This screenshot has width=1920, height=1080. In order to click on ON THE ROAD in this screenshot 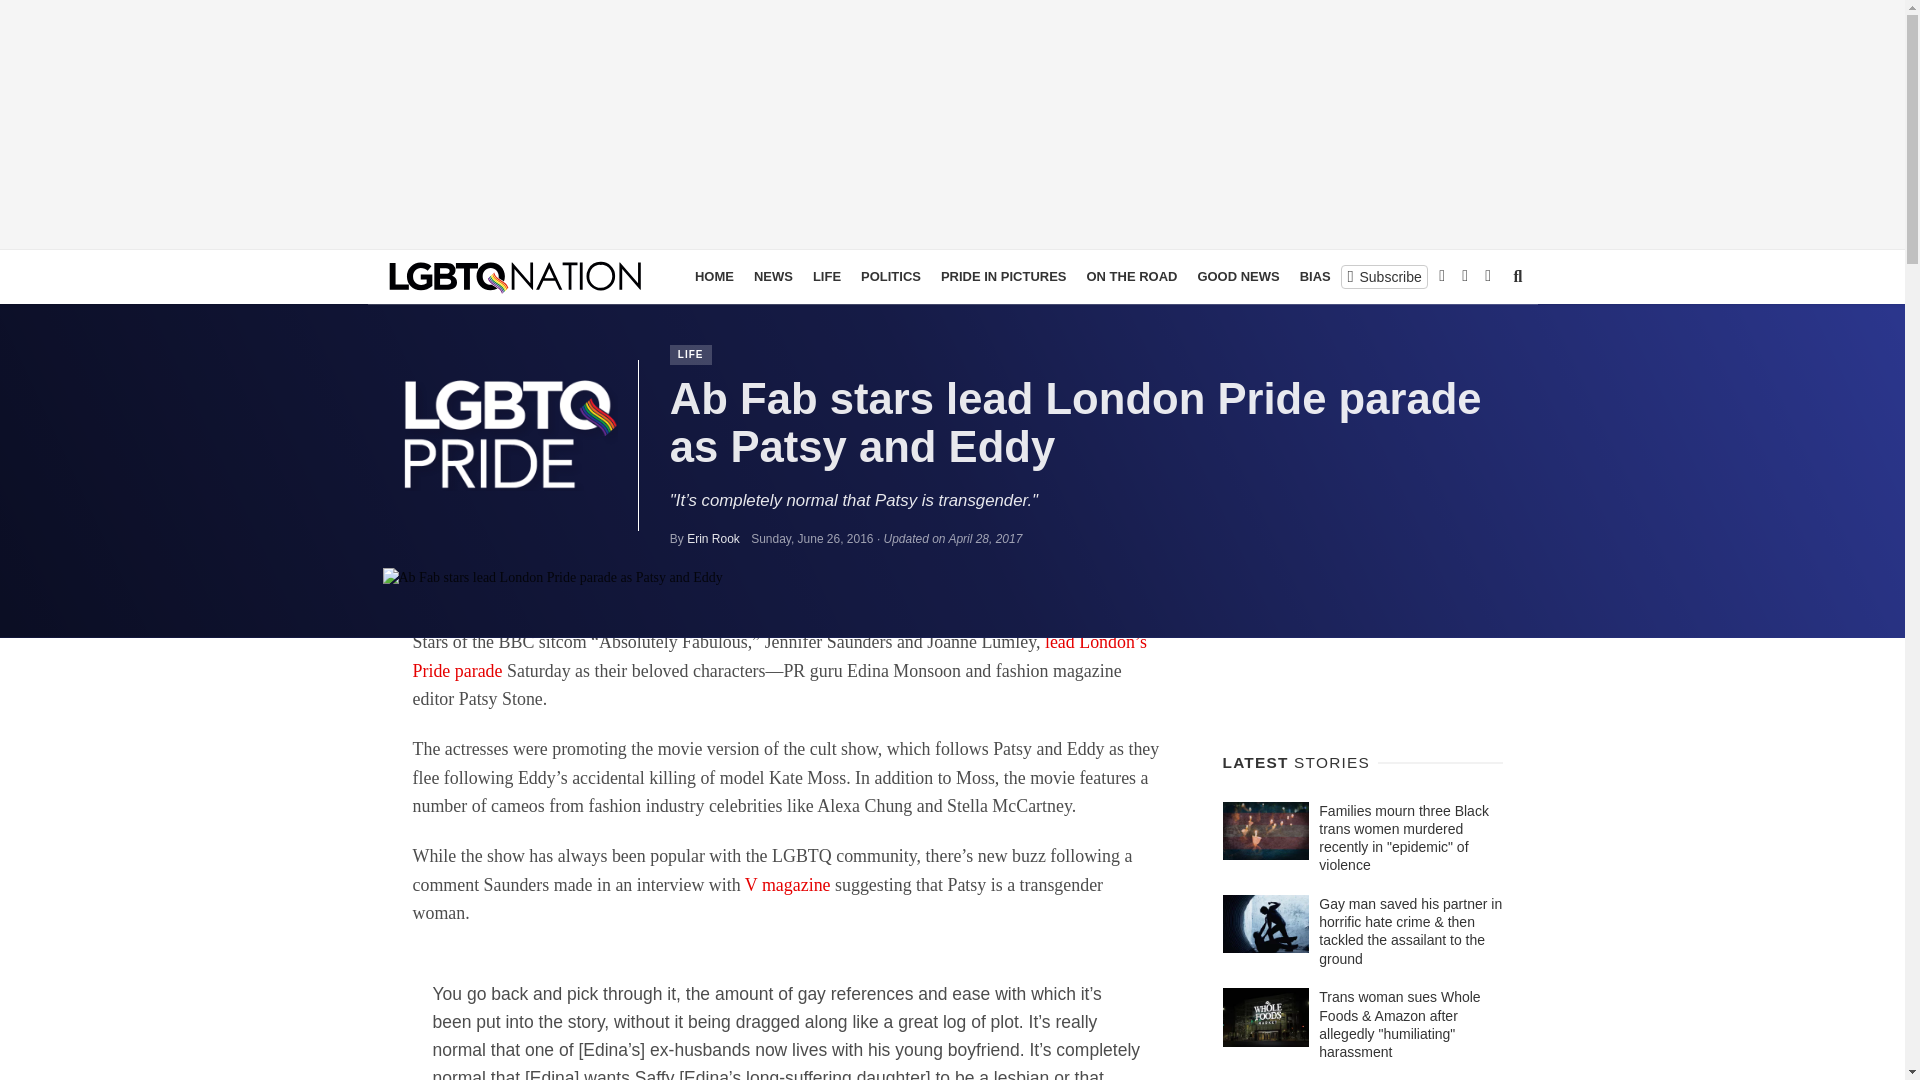, I will do `click(1130, 276)`.